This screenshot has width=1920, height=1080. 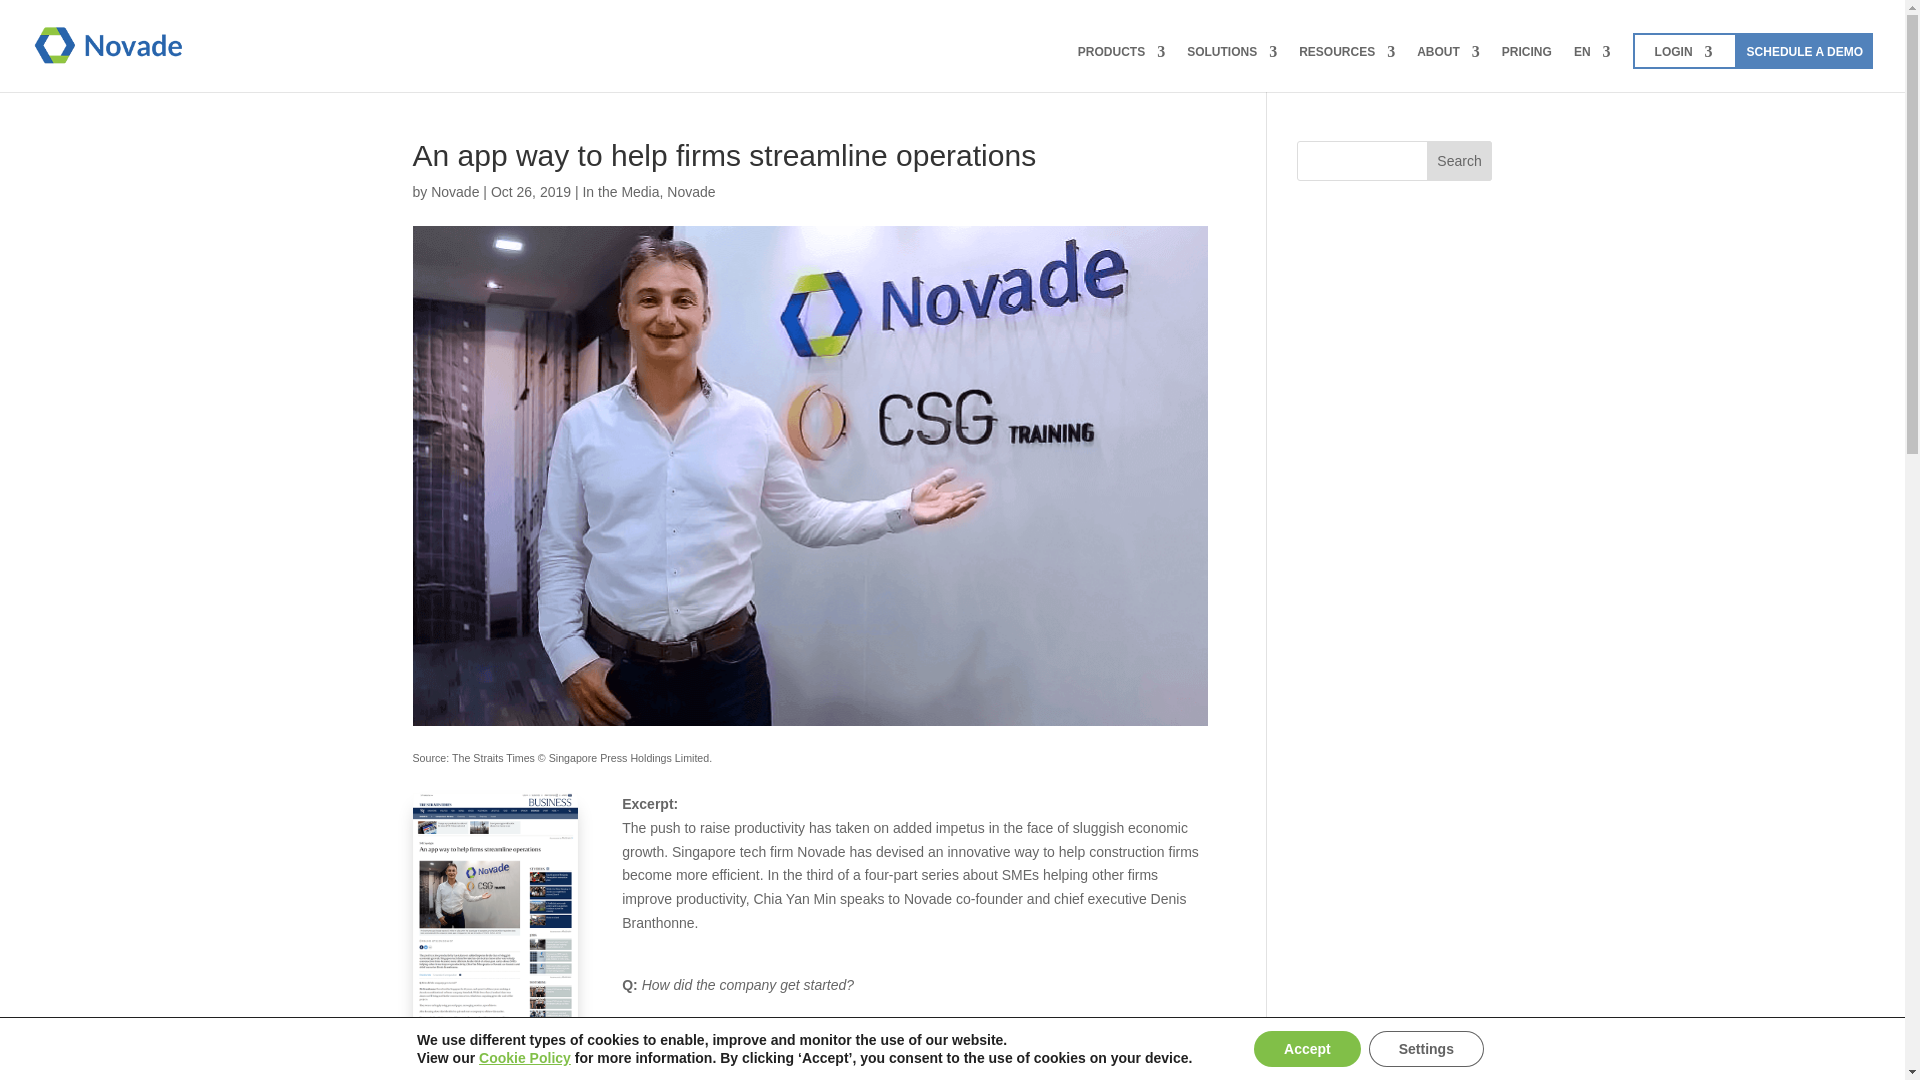 What do you see at coordinates (1460, 161) in the screenshot?
I see `Search` at bounding box center [1460, 161].